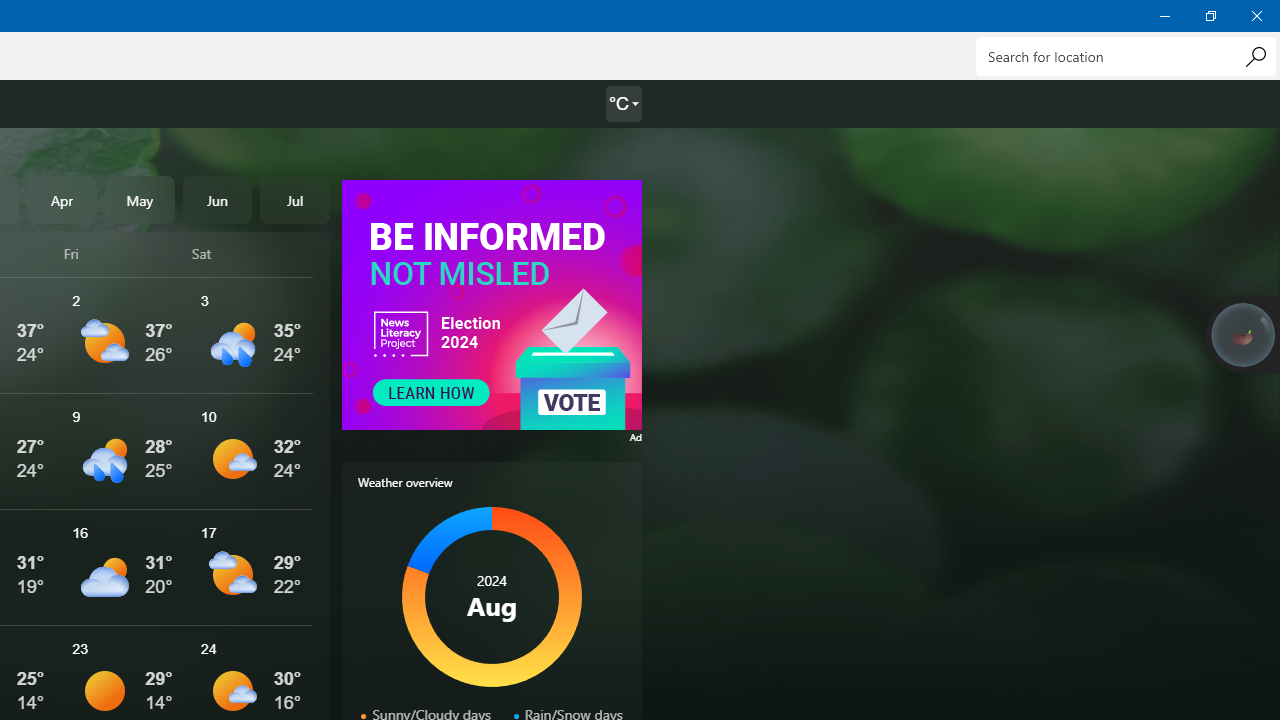  Describe the element at coordinates (1256, 16) in the screenshot. I see `Close Weather` at that location.